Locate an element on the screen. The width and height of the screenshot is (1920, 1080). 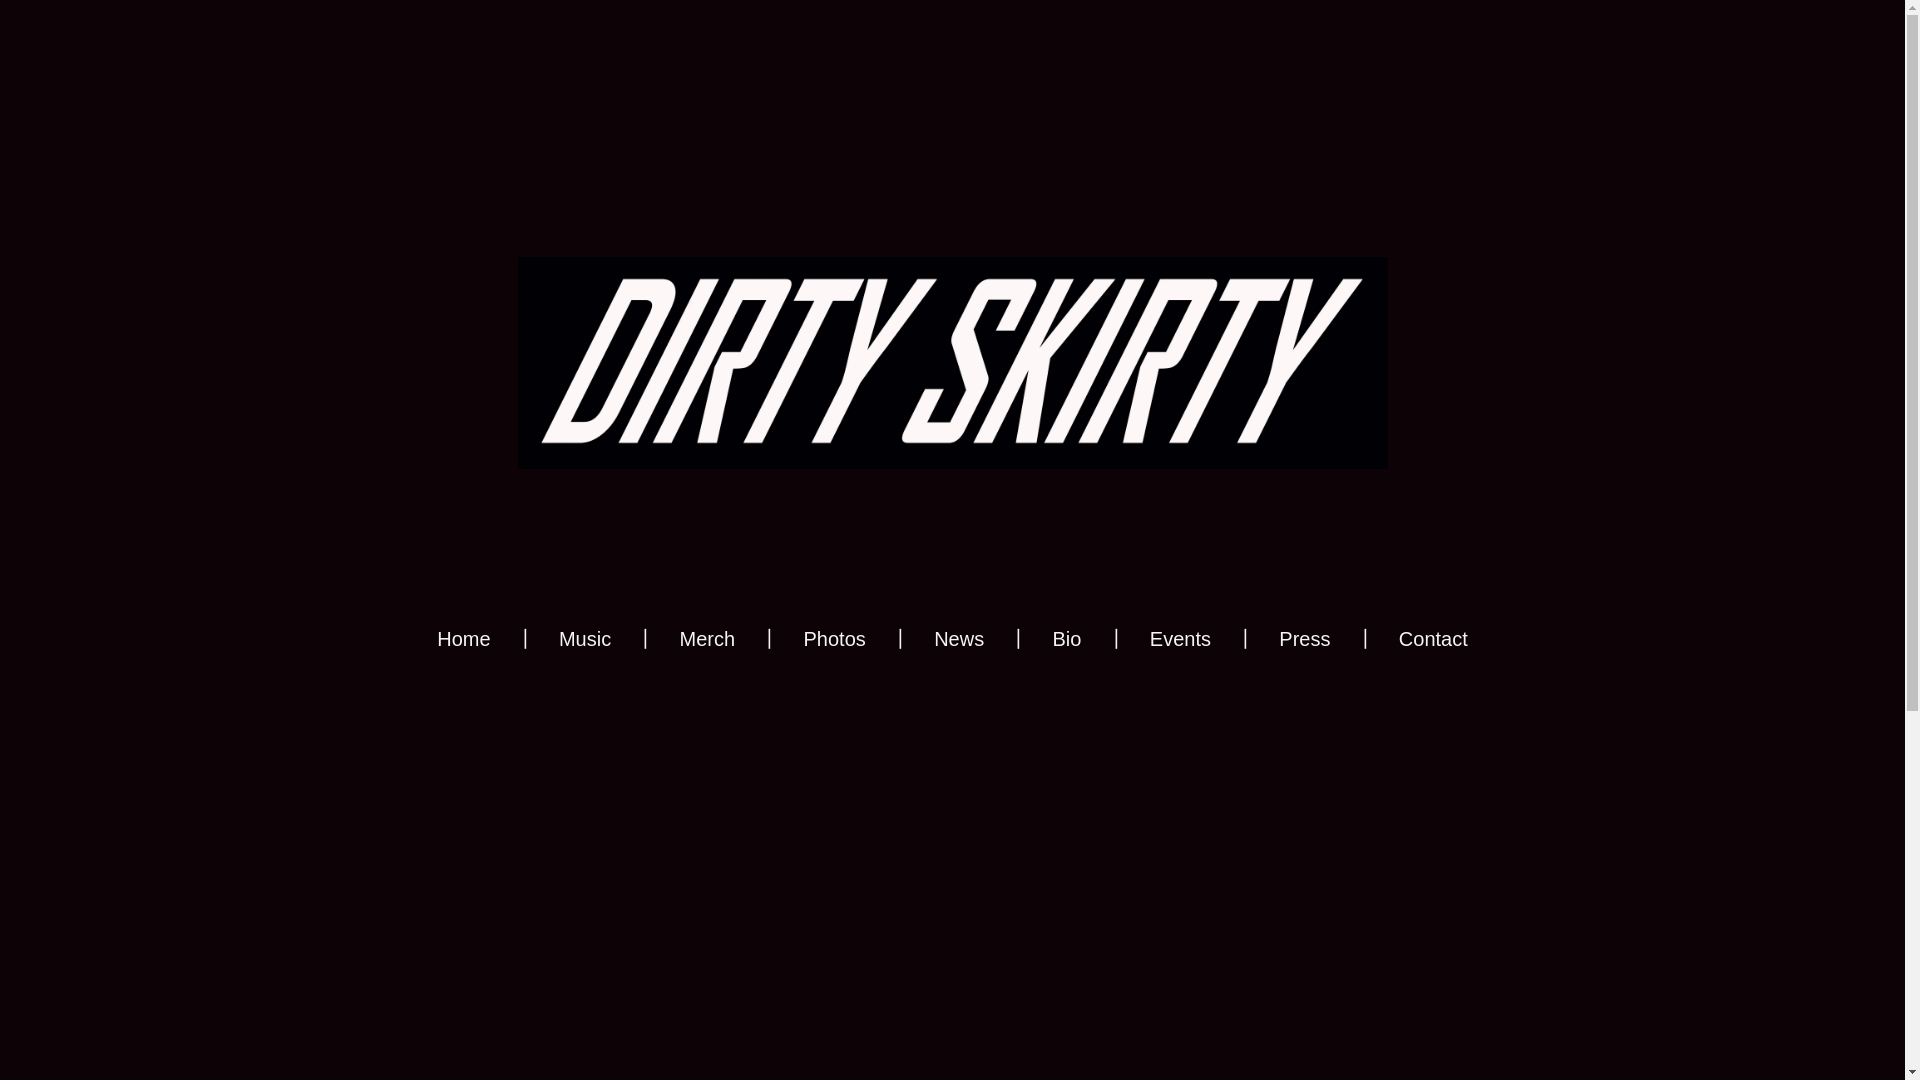
Merch is located at coordinates (707, 639).